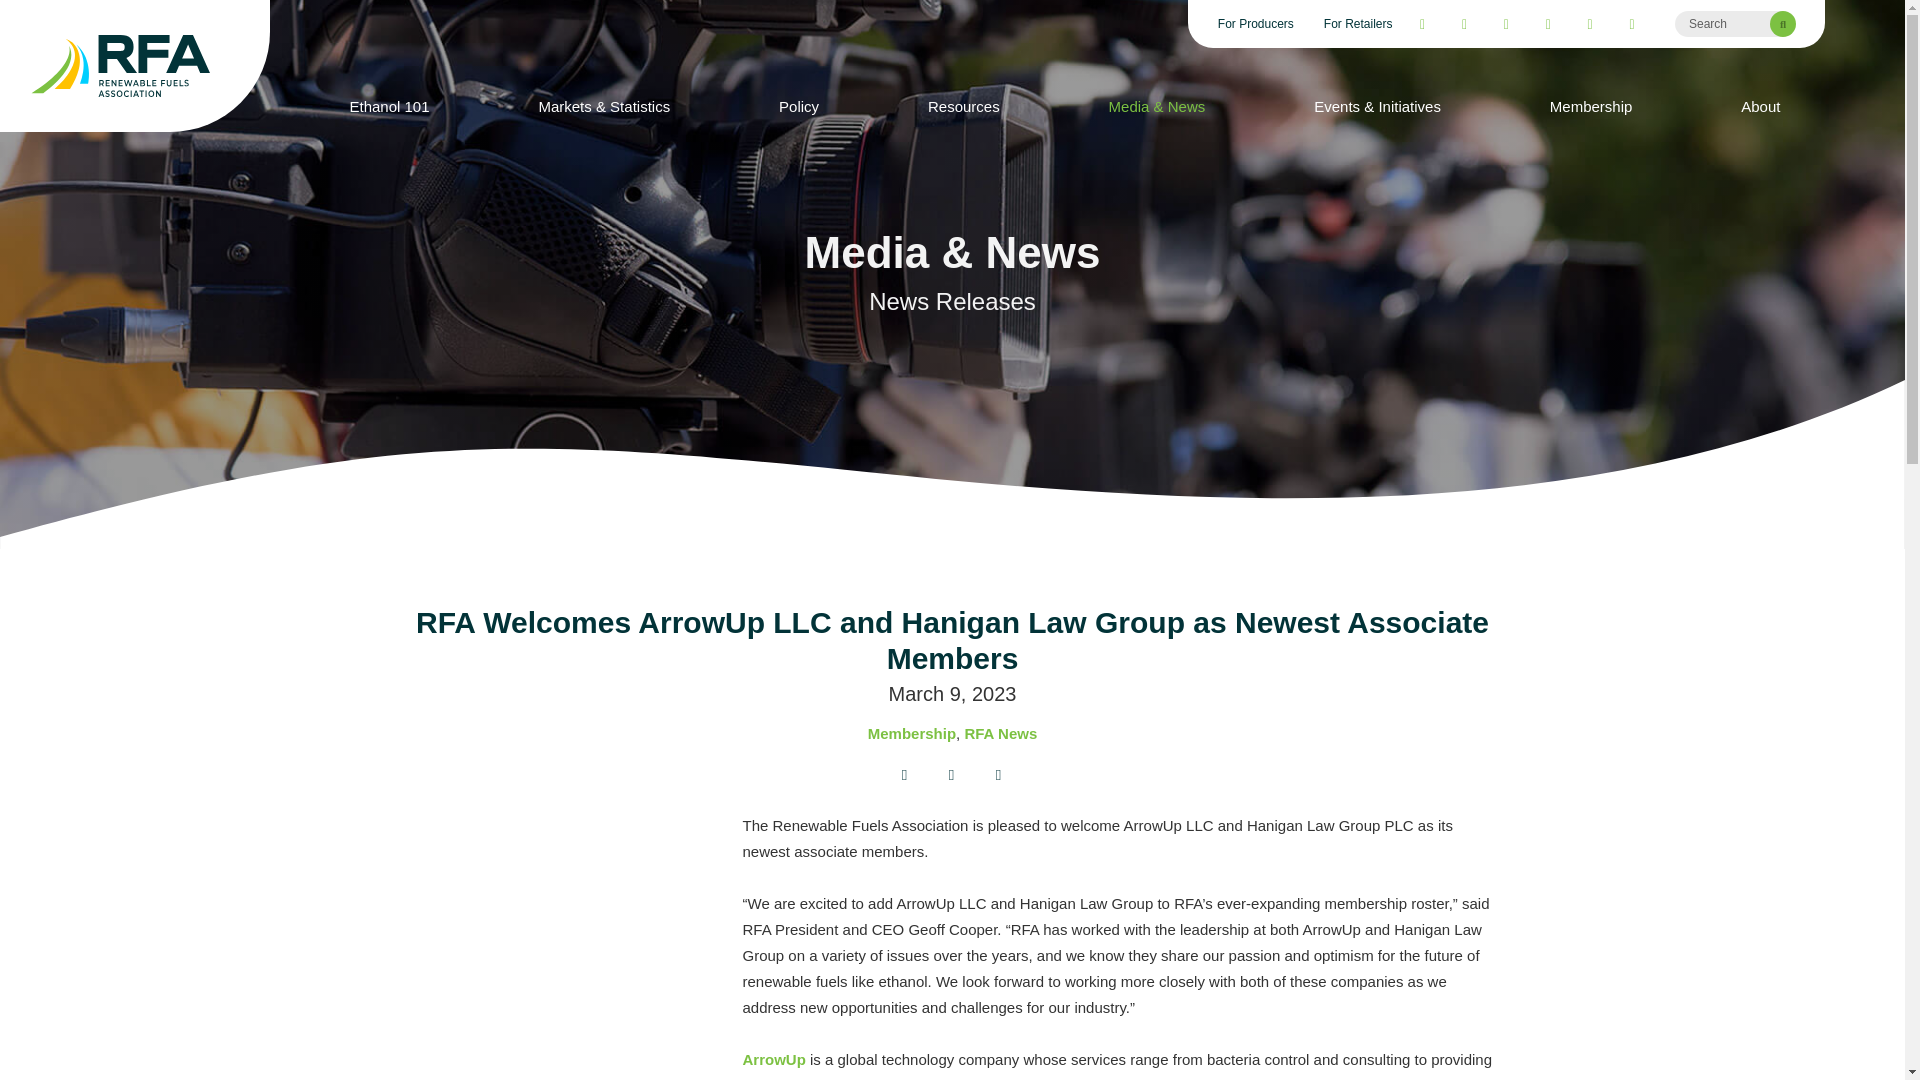  What do you see at coordinates (1506, 23) in the screenshot?
I see `YouTube` at bounding box center [1506, 23].